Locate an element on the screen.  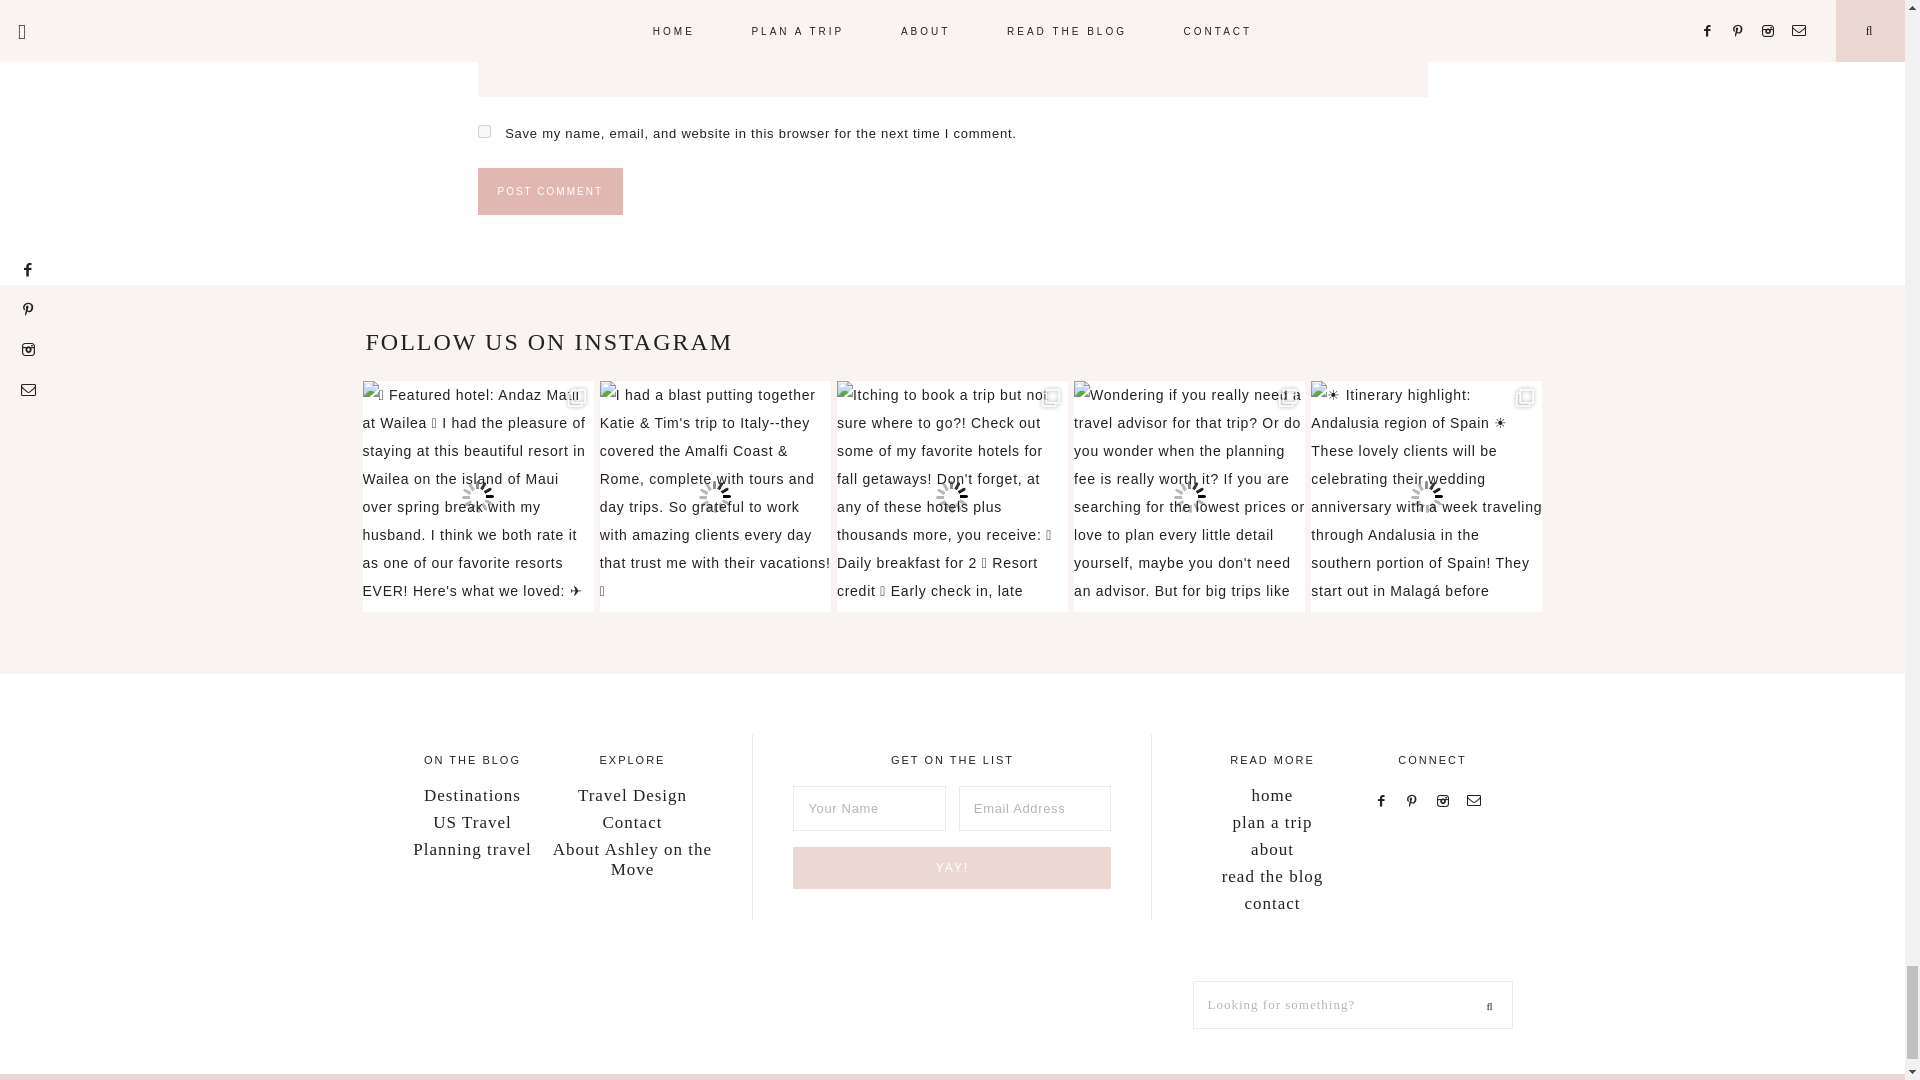
Post Comment is located at coordinates (550, 191).